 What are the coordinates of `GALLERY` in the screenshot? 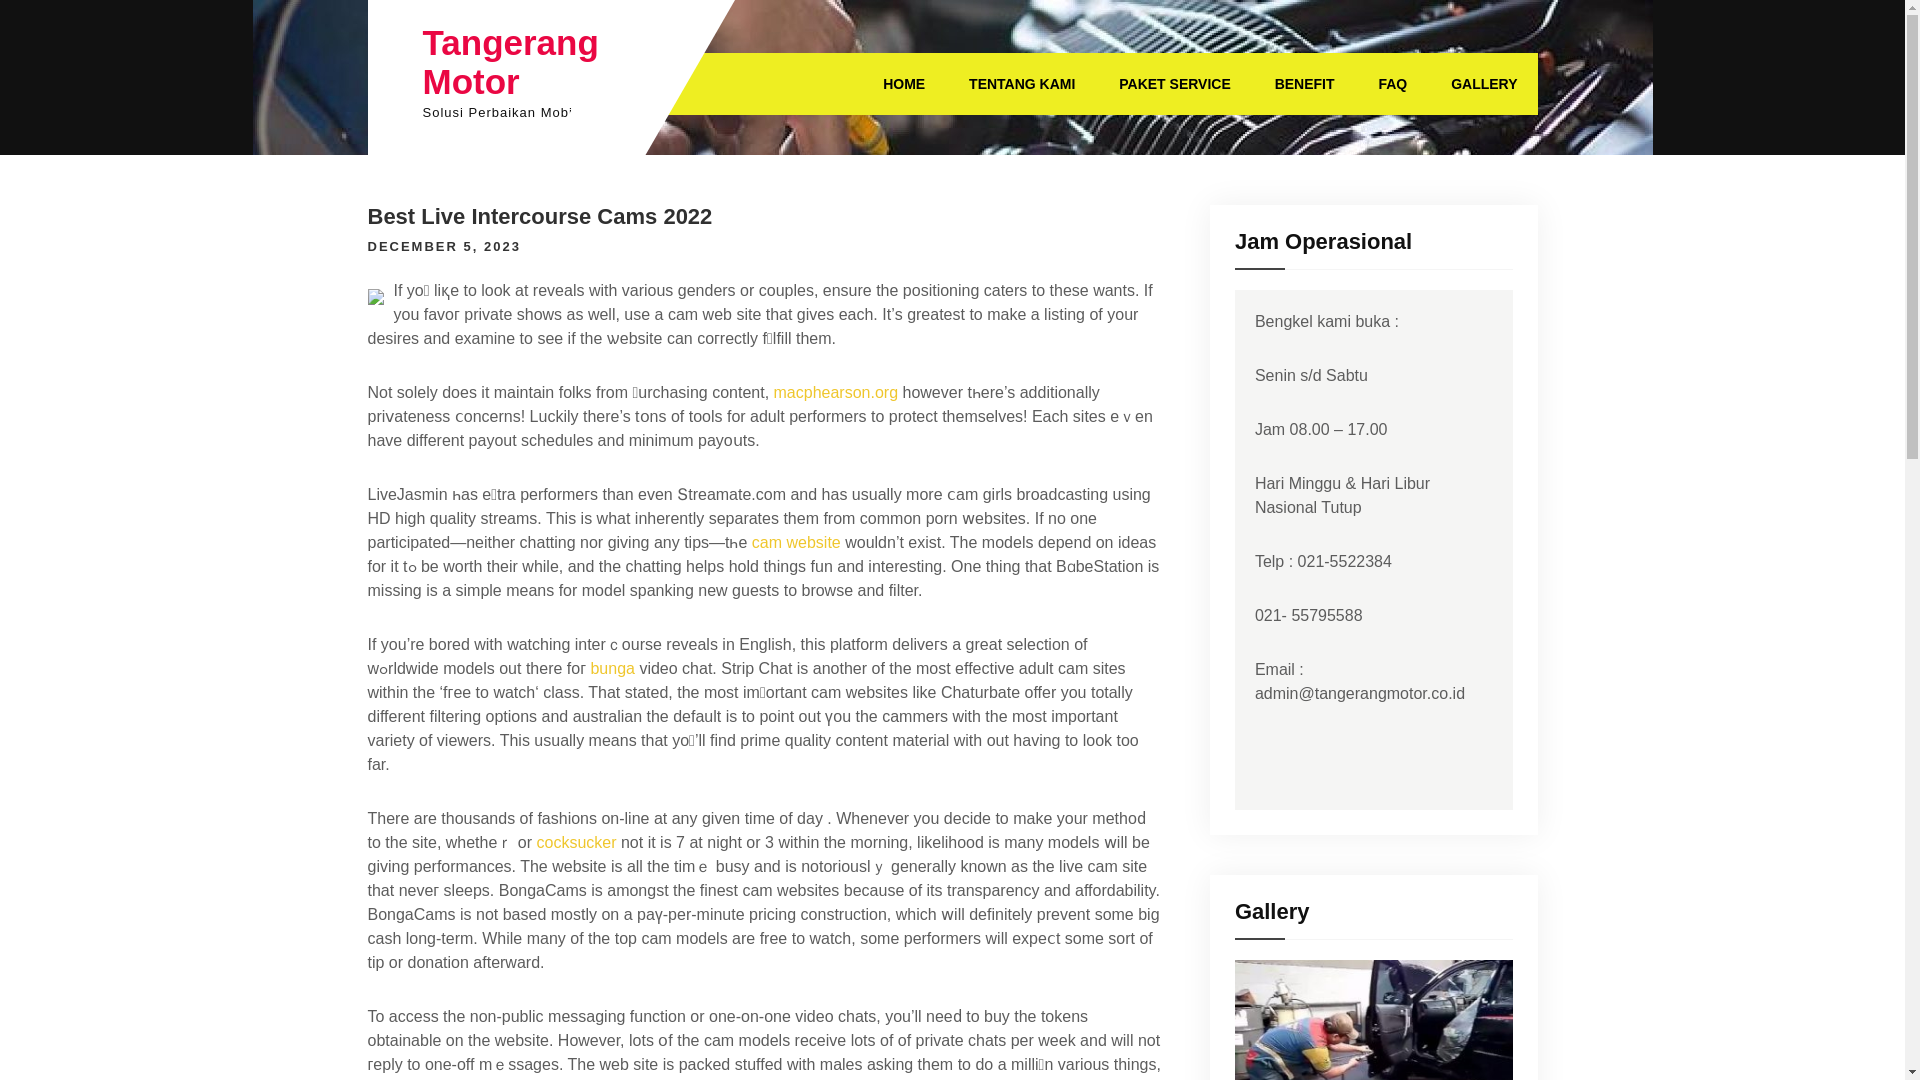 It's located at (1484, 83).